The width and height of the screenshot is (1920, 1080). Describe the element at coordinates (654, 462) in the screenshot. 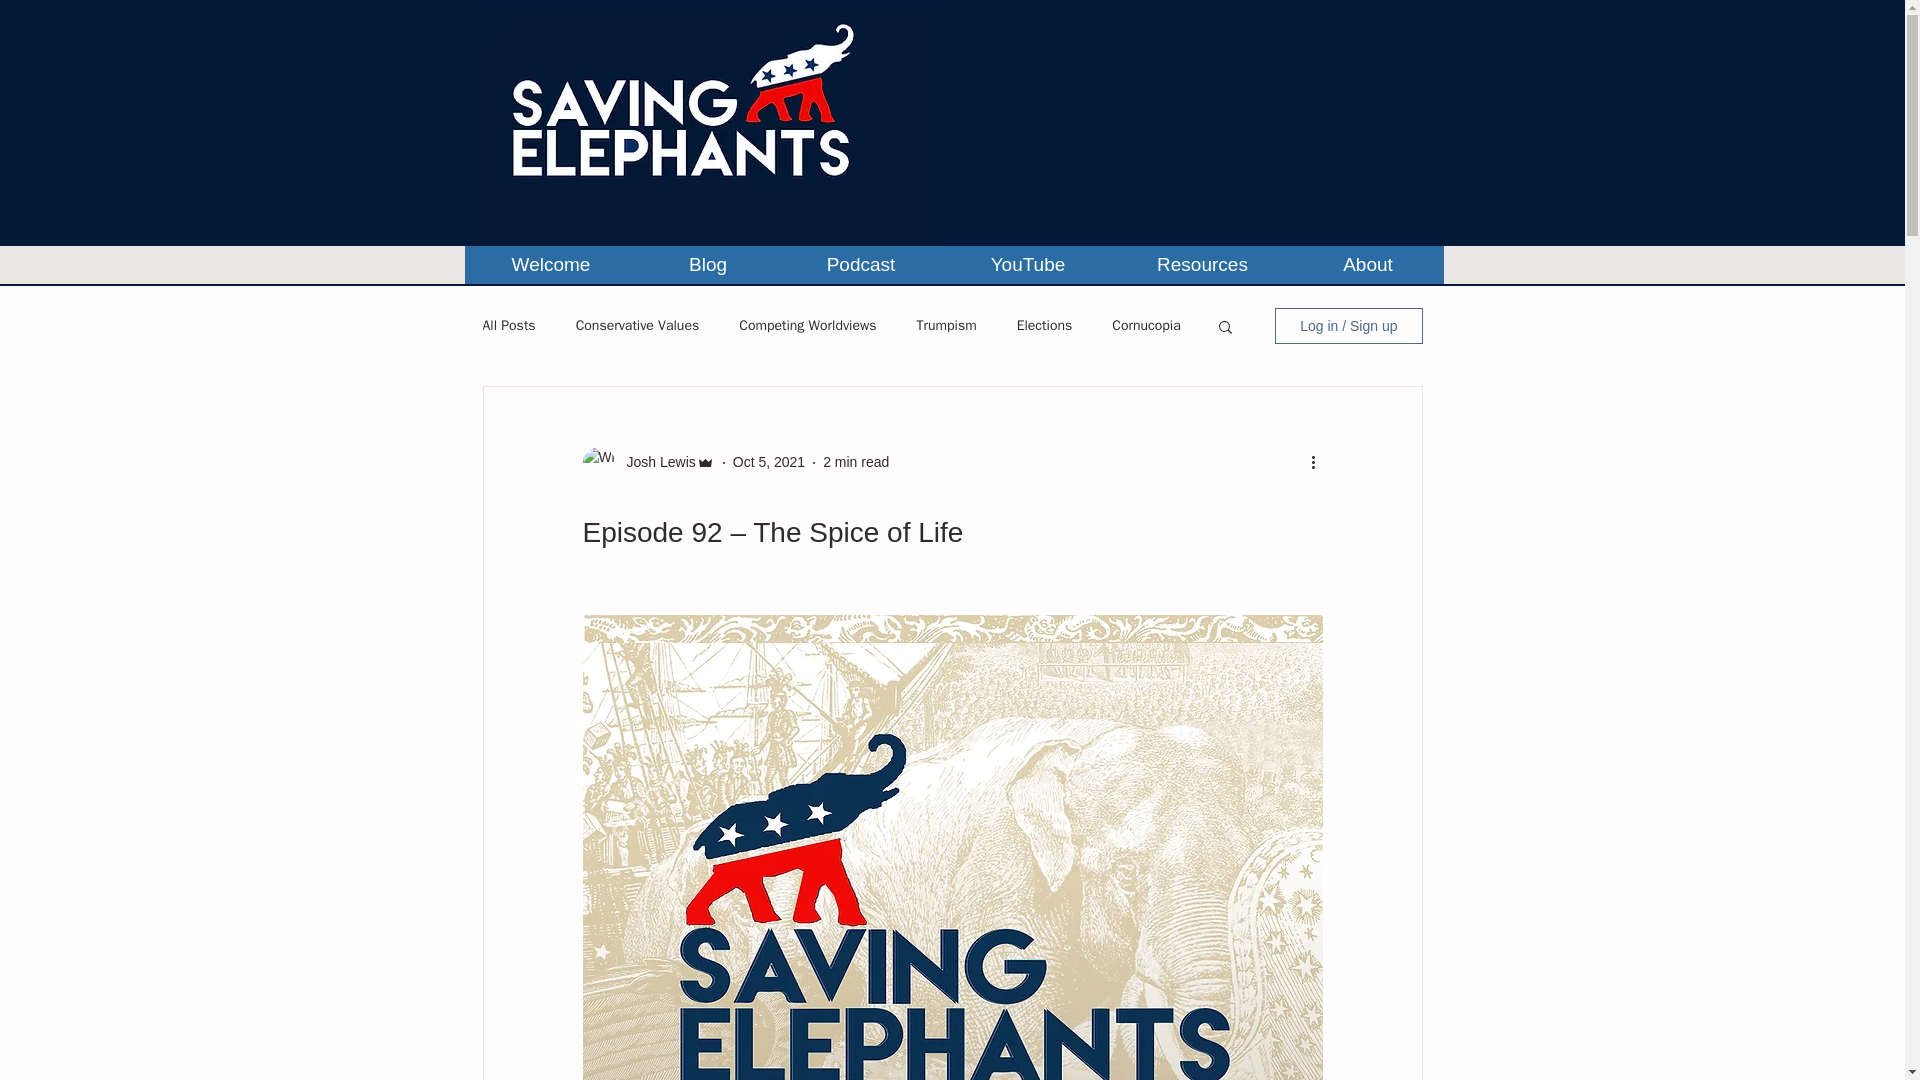

I see `Josh Lewis` at that location.